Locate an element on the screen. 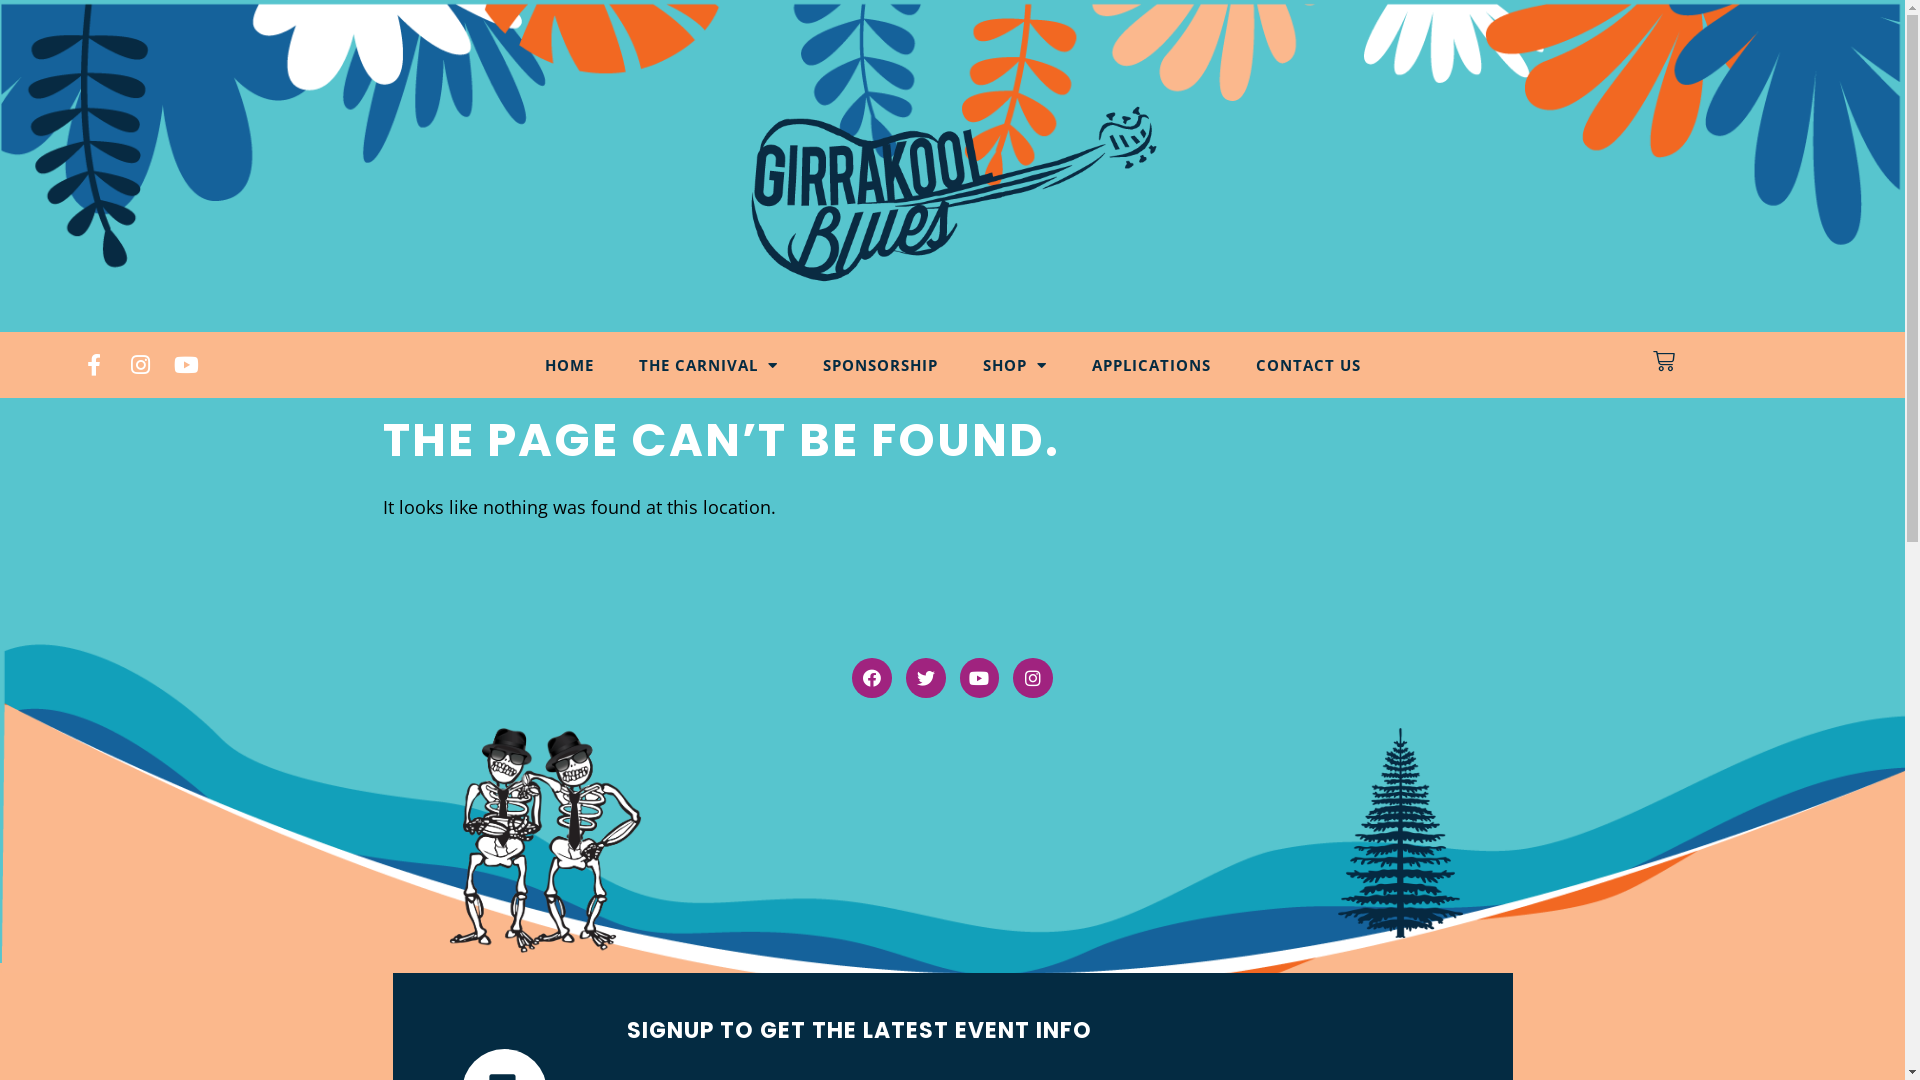 This screenshot has width=1920, height=1080. CONTACT US is located at coordinates (1308, 365).